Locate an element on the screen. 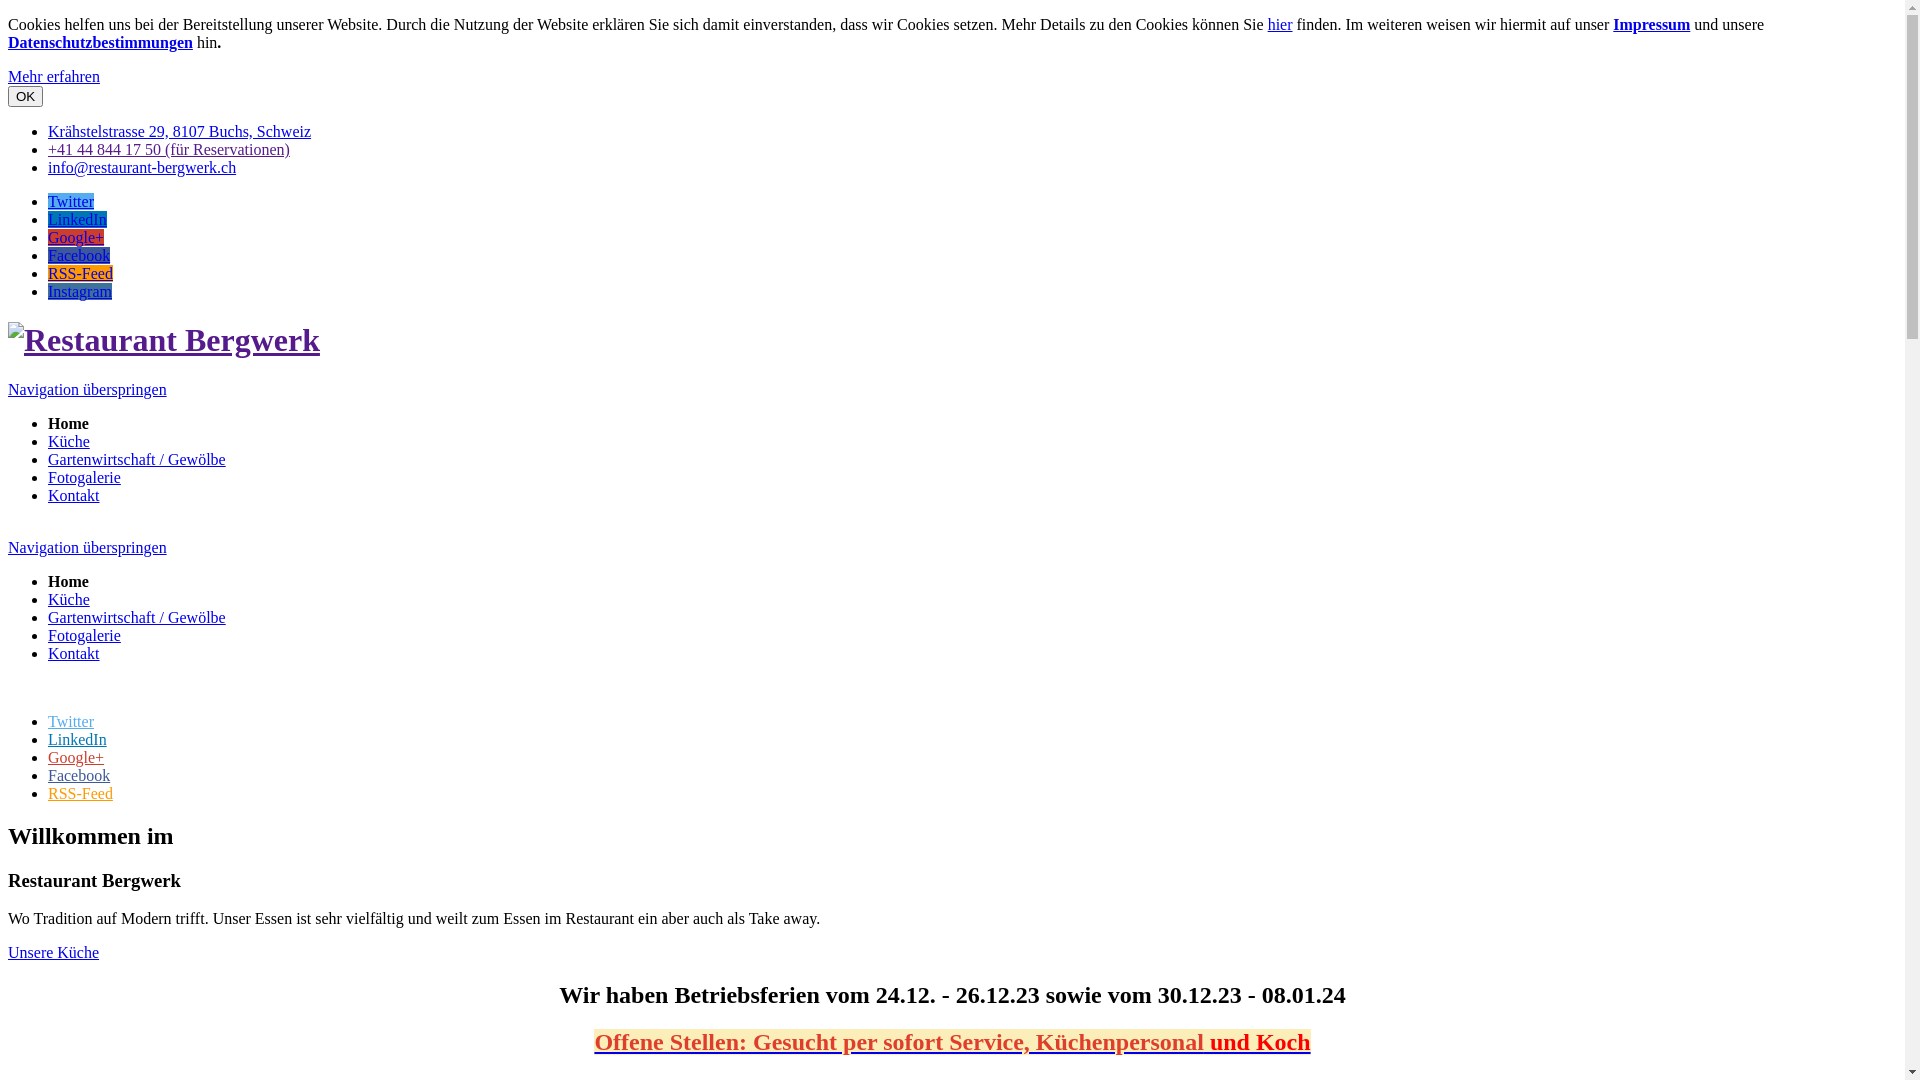 Image resolution: width=1920 pixels, height=1080 pixels. Instagram is located at coordinates (80, 292).